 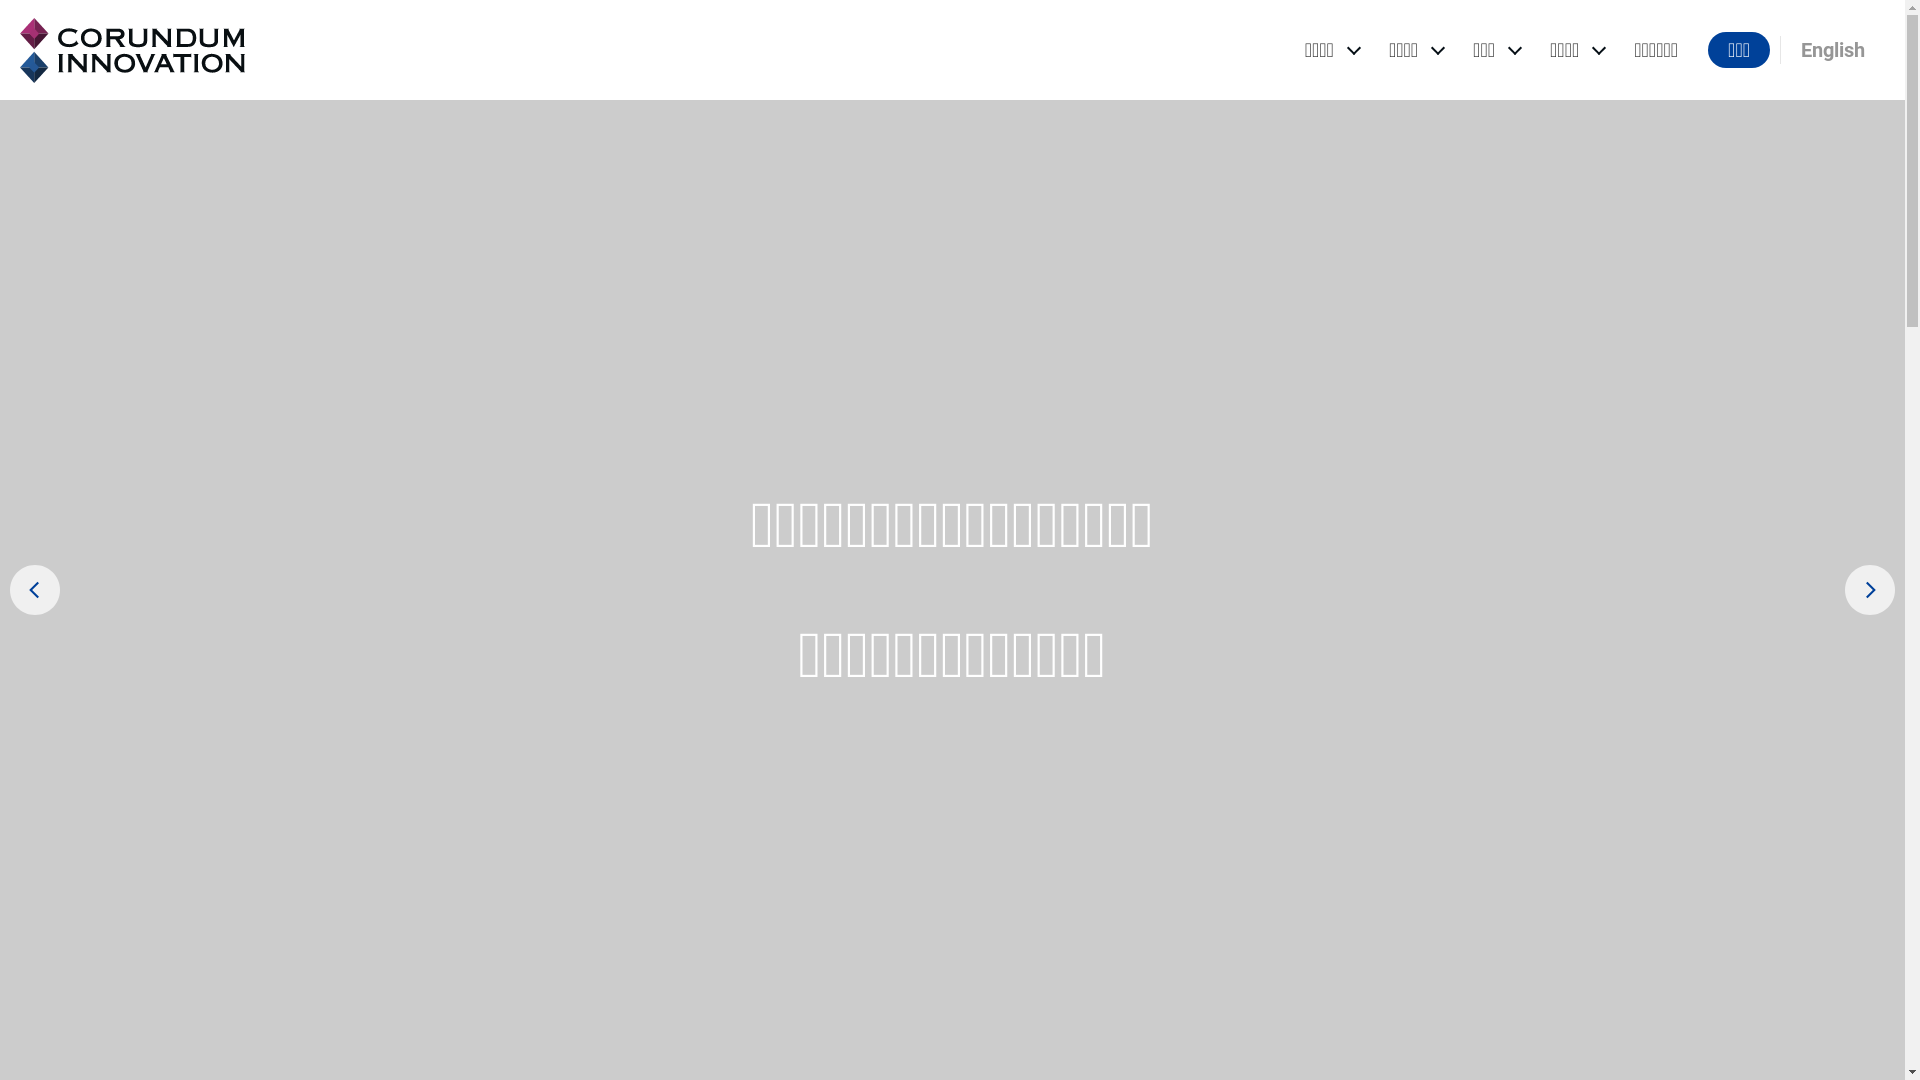 I want to click on English, so click(x=1833, y=50).